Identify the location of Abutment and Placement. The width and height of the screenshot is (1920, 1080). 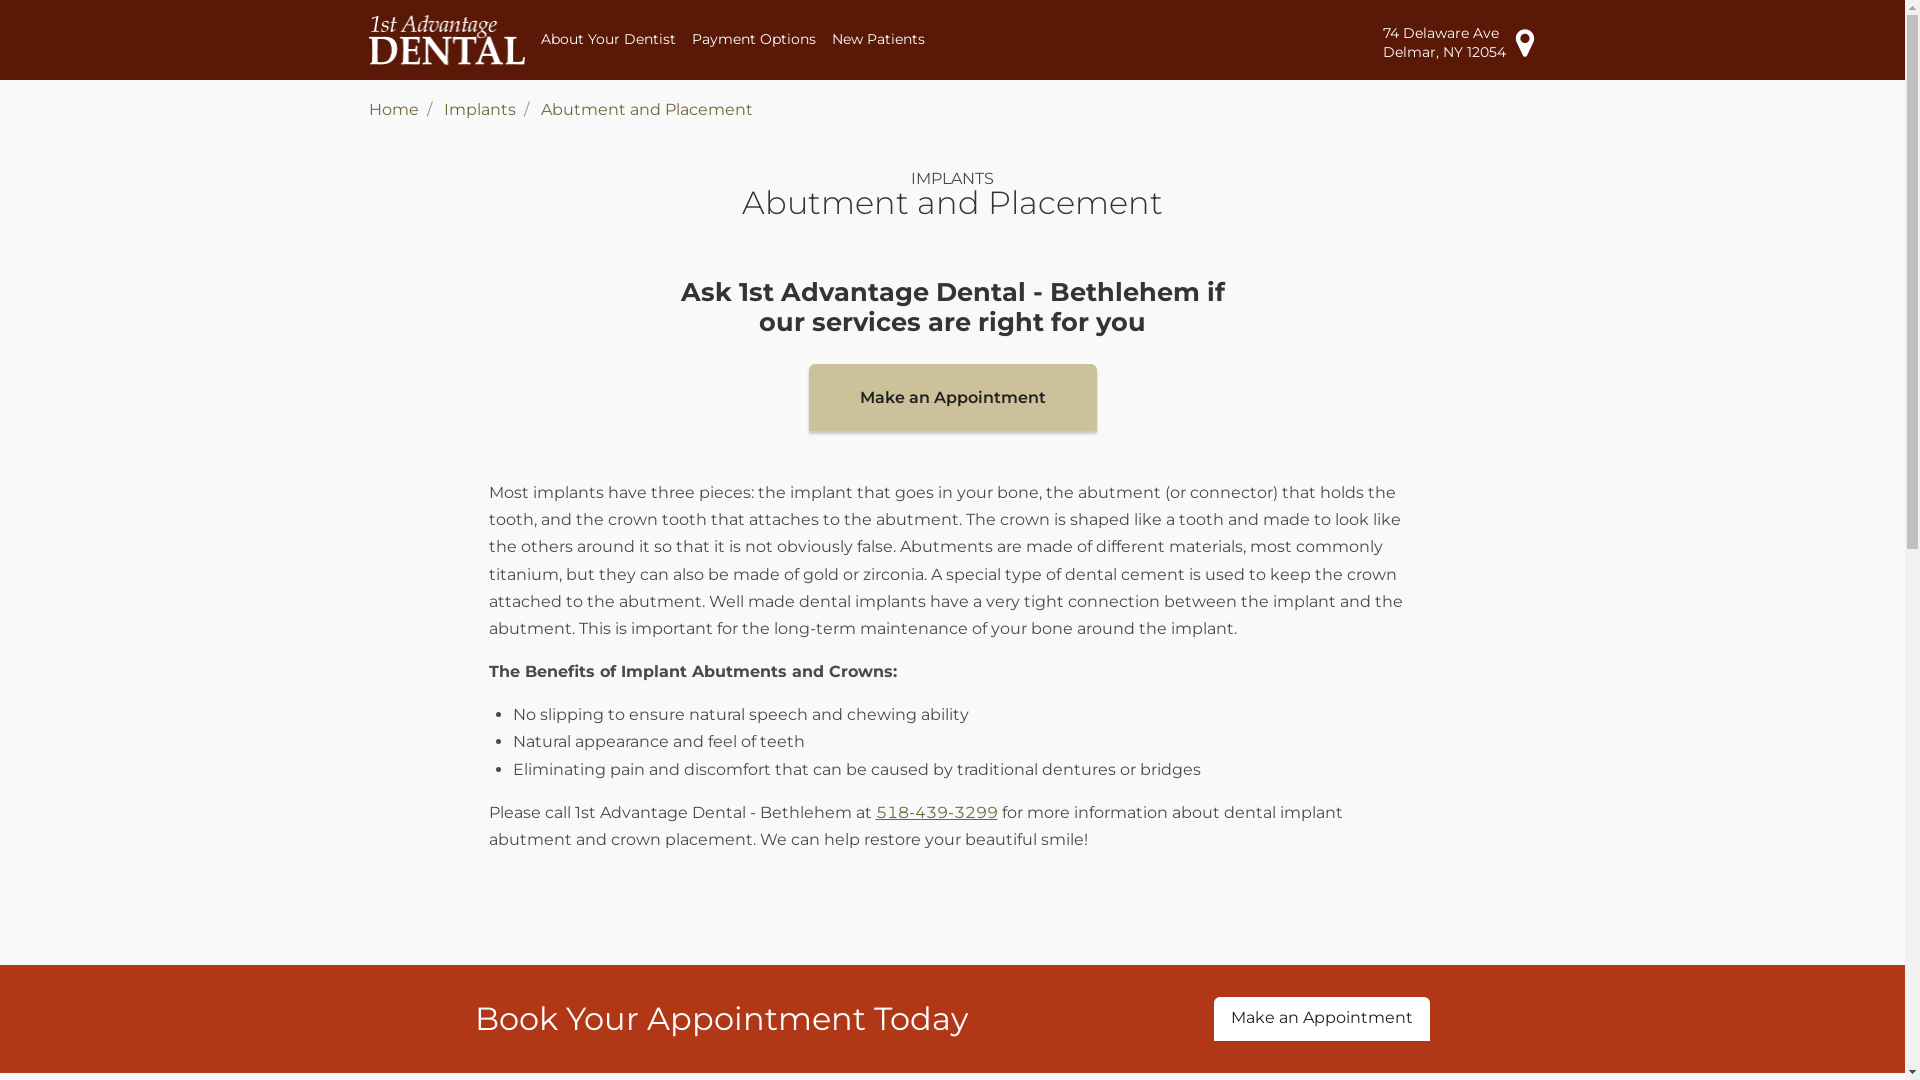
(646, 110).